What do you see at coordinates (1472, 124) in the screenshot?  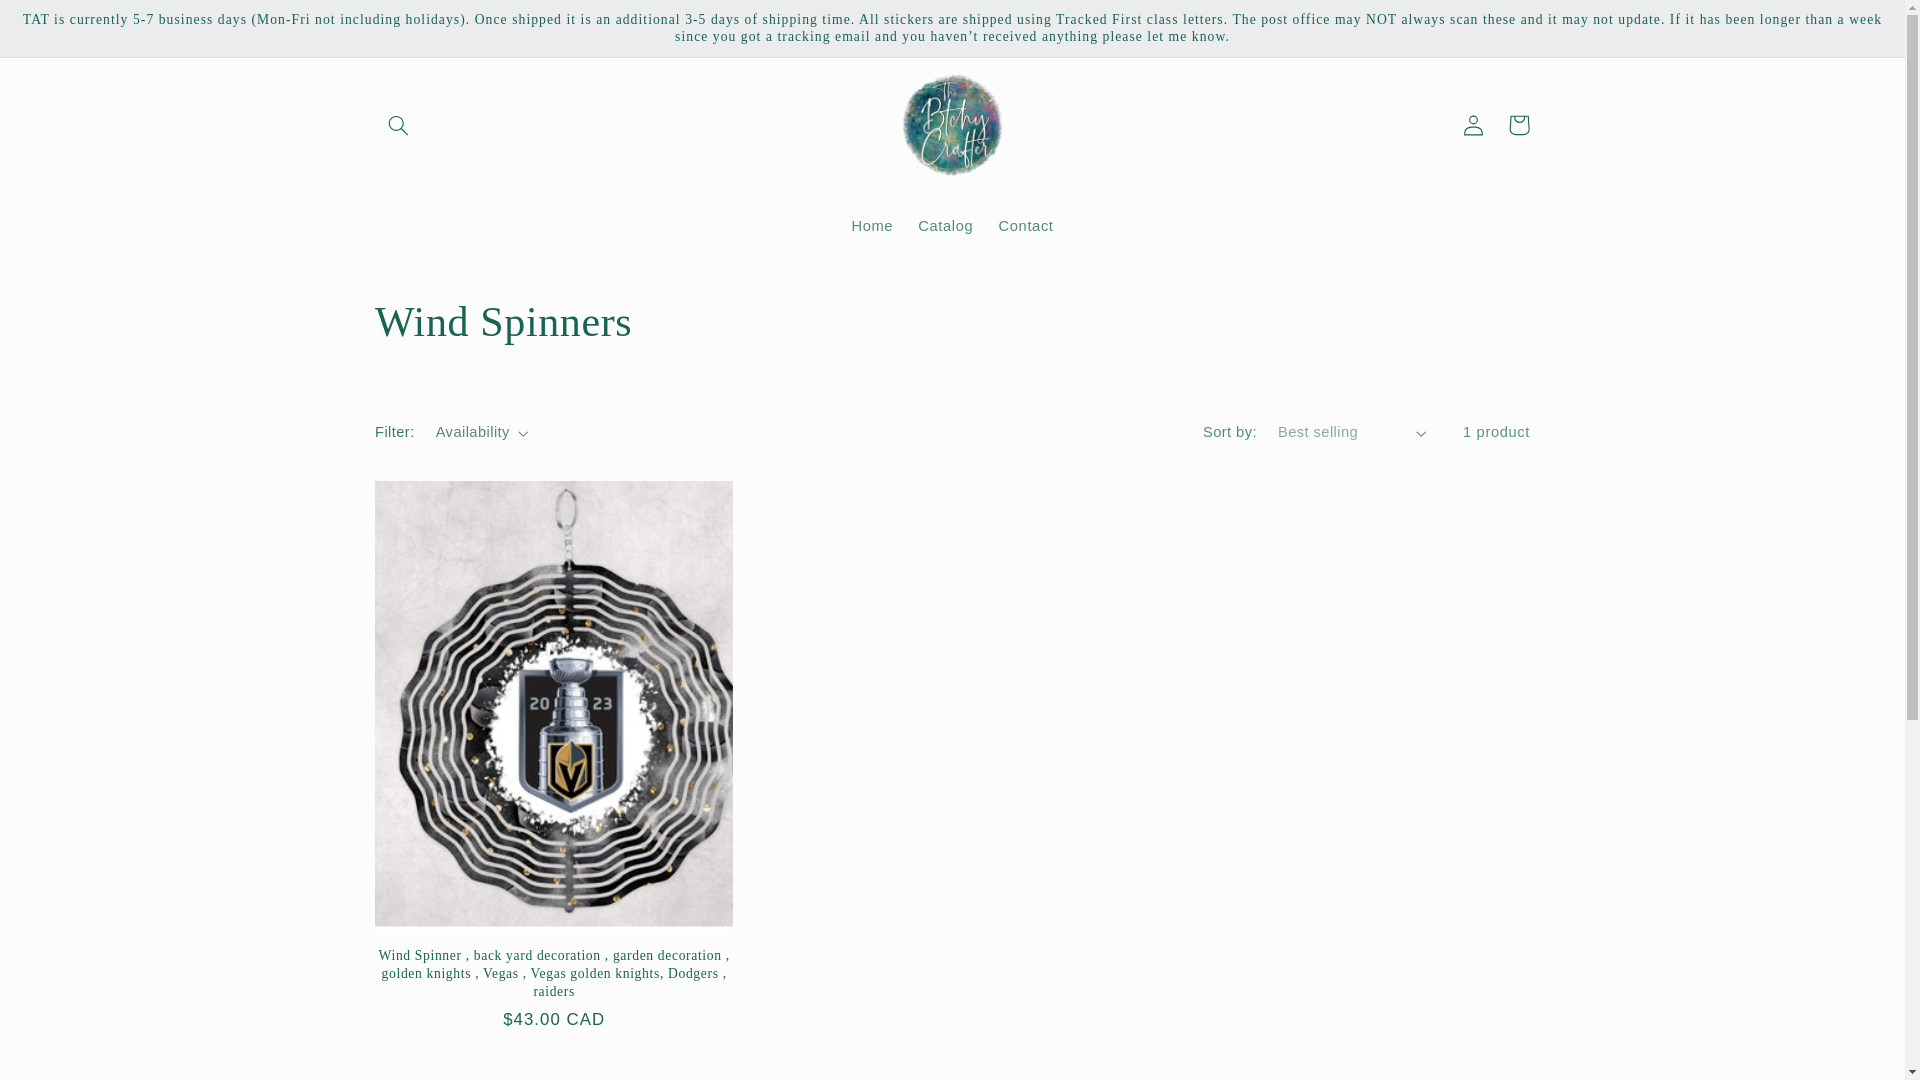 I see `Log in` at bounding box center [1472, 124].